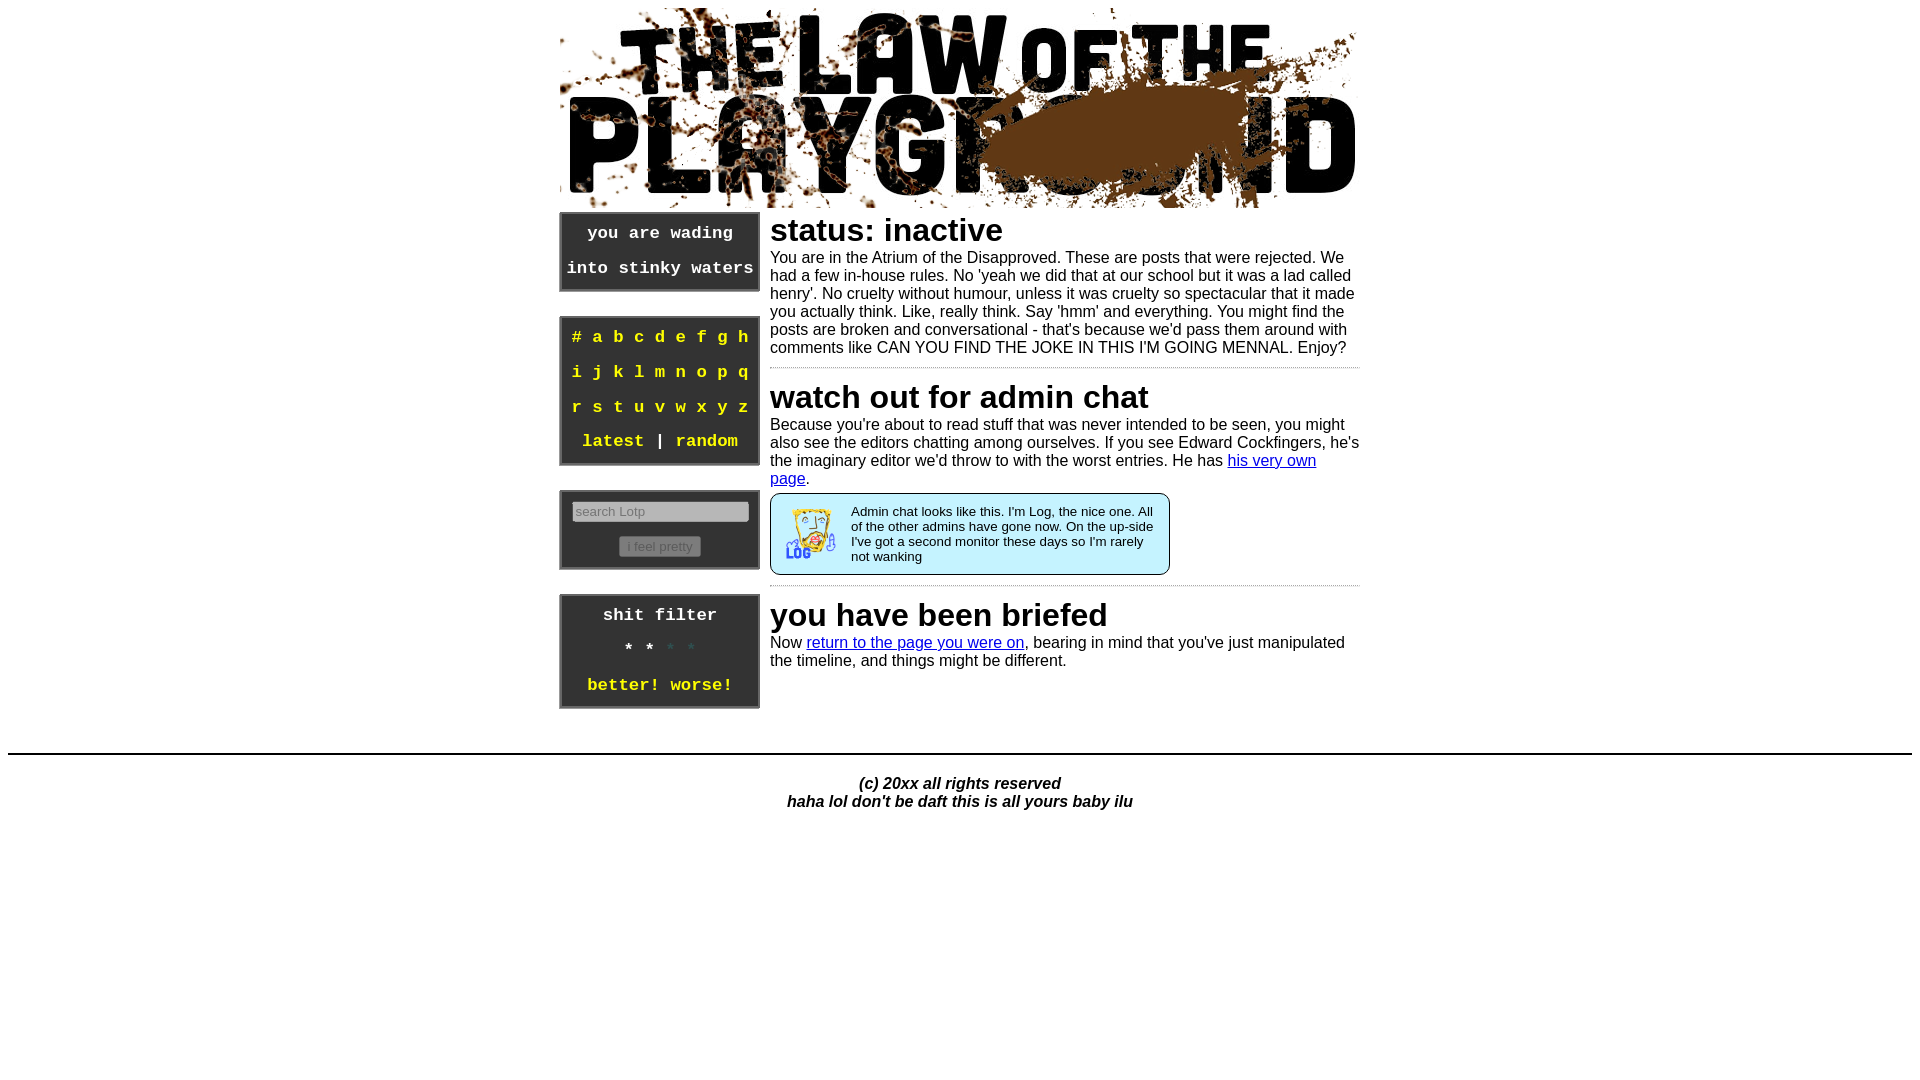 Image resolution: width=1920 pixels, height=1080 pixels. What do you see at coordinates (700, 407) in the screenshot?
I see `x` at bounding box center [700, 407].